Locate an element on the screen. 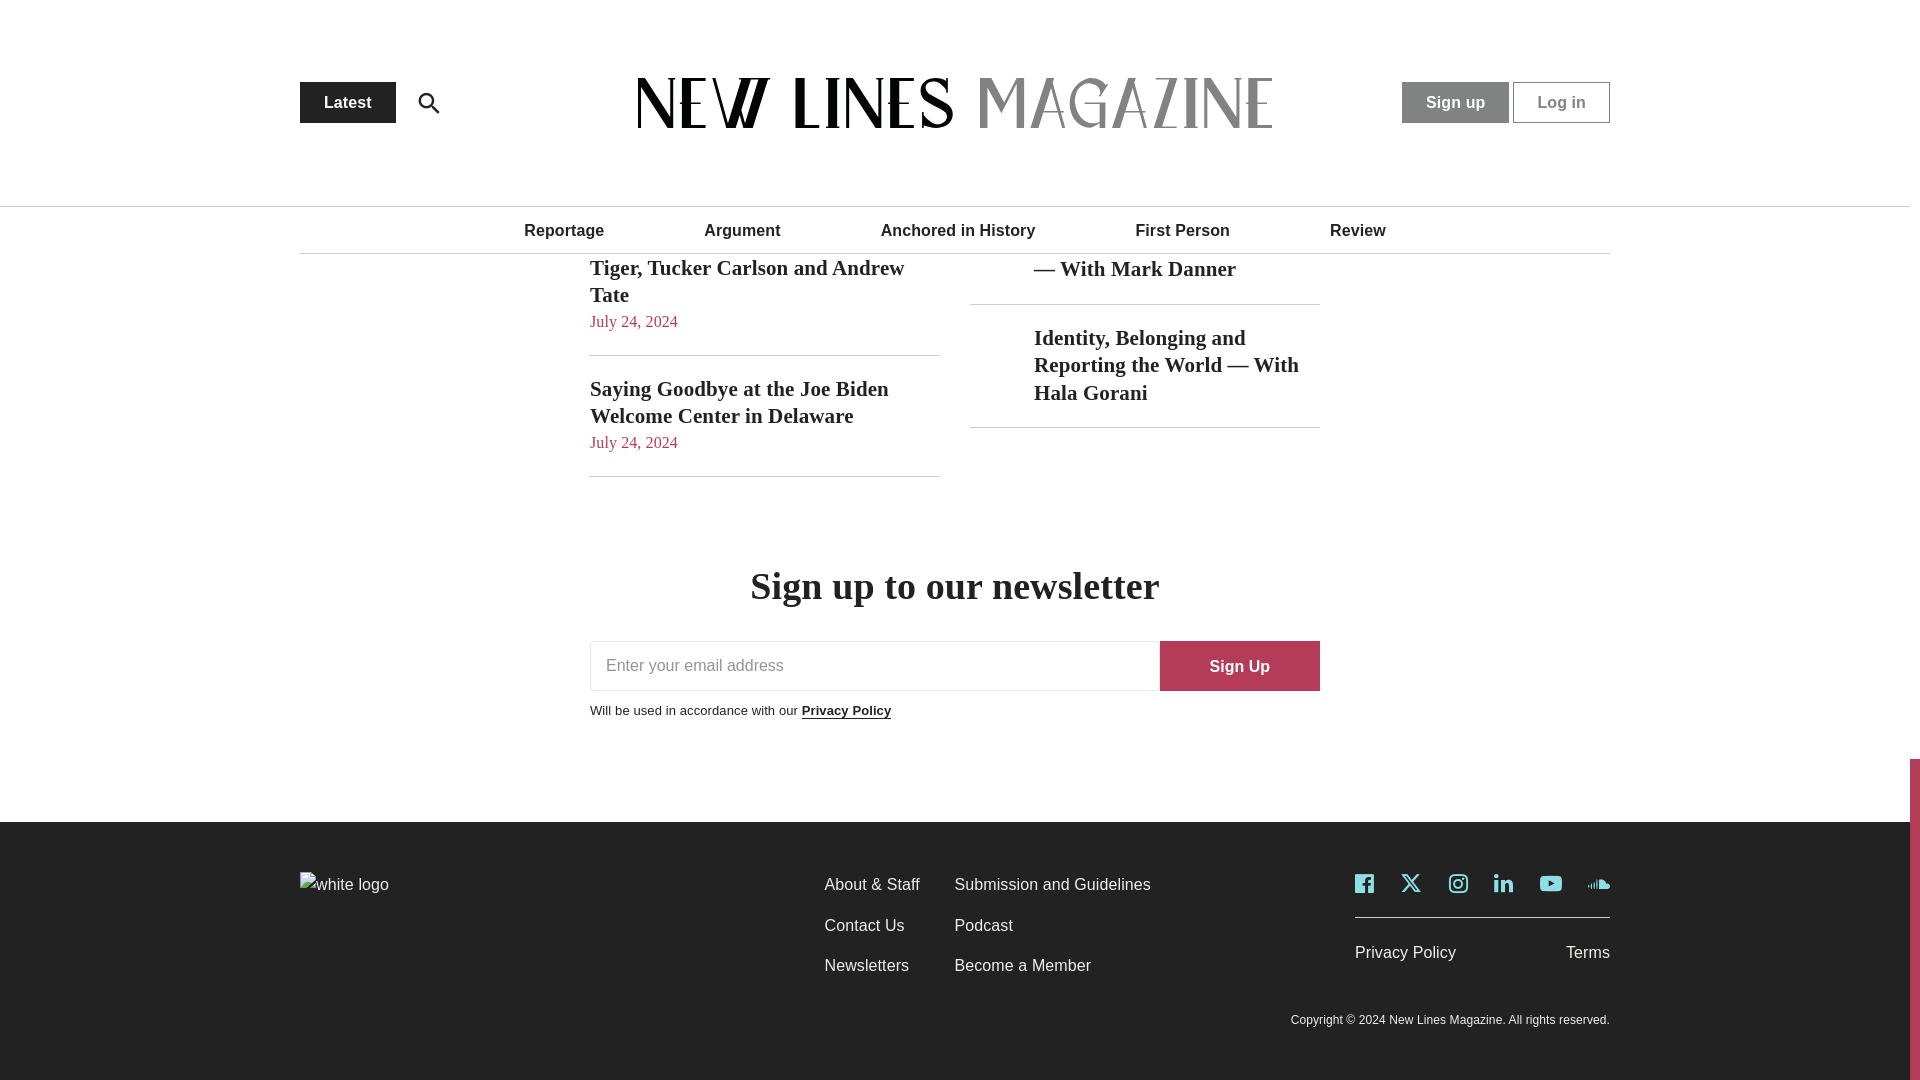 This screenshot has width=1920, height=1080. Submission and Guidelines is located at coordinates (1052, 884).